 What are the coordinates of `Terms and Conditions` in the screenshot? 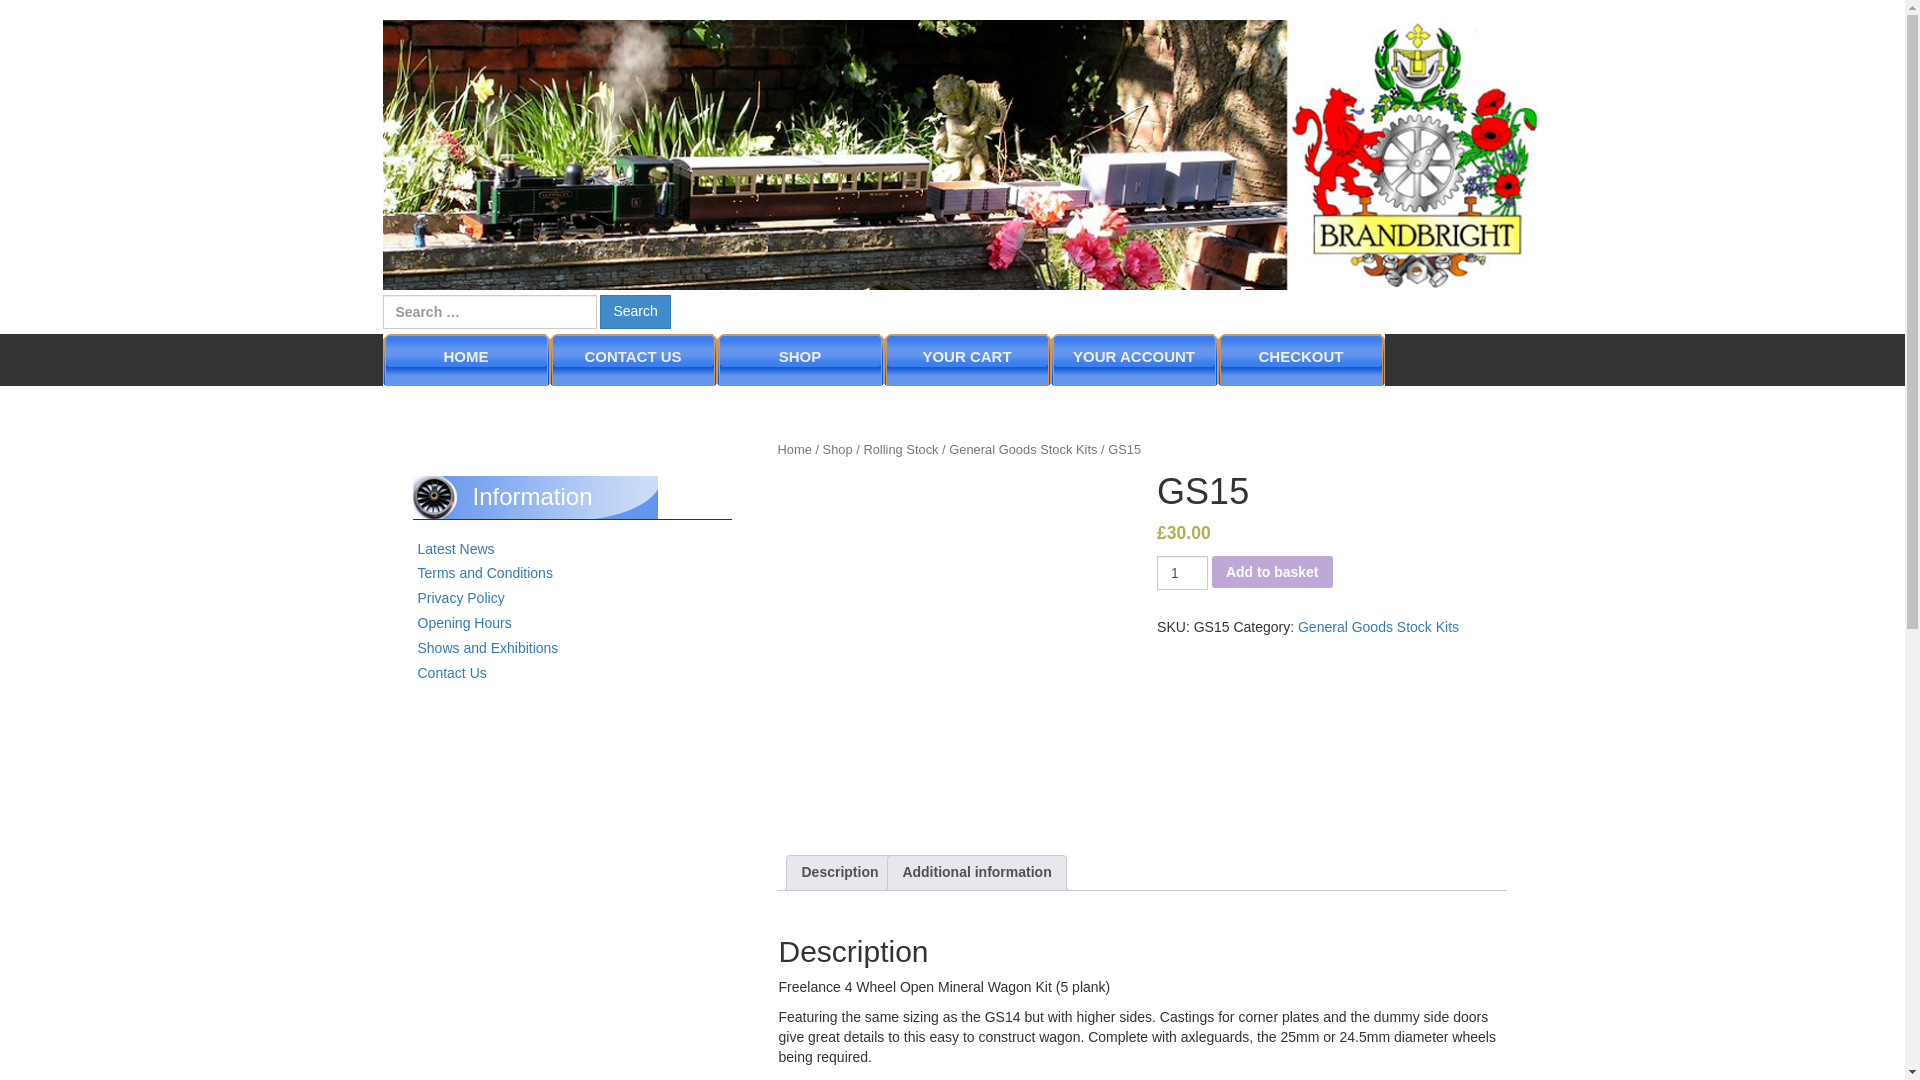 It's located at (485, 572).